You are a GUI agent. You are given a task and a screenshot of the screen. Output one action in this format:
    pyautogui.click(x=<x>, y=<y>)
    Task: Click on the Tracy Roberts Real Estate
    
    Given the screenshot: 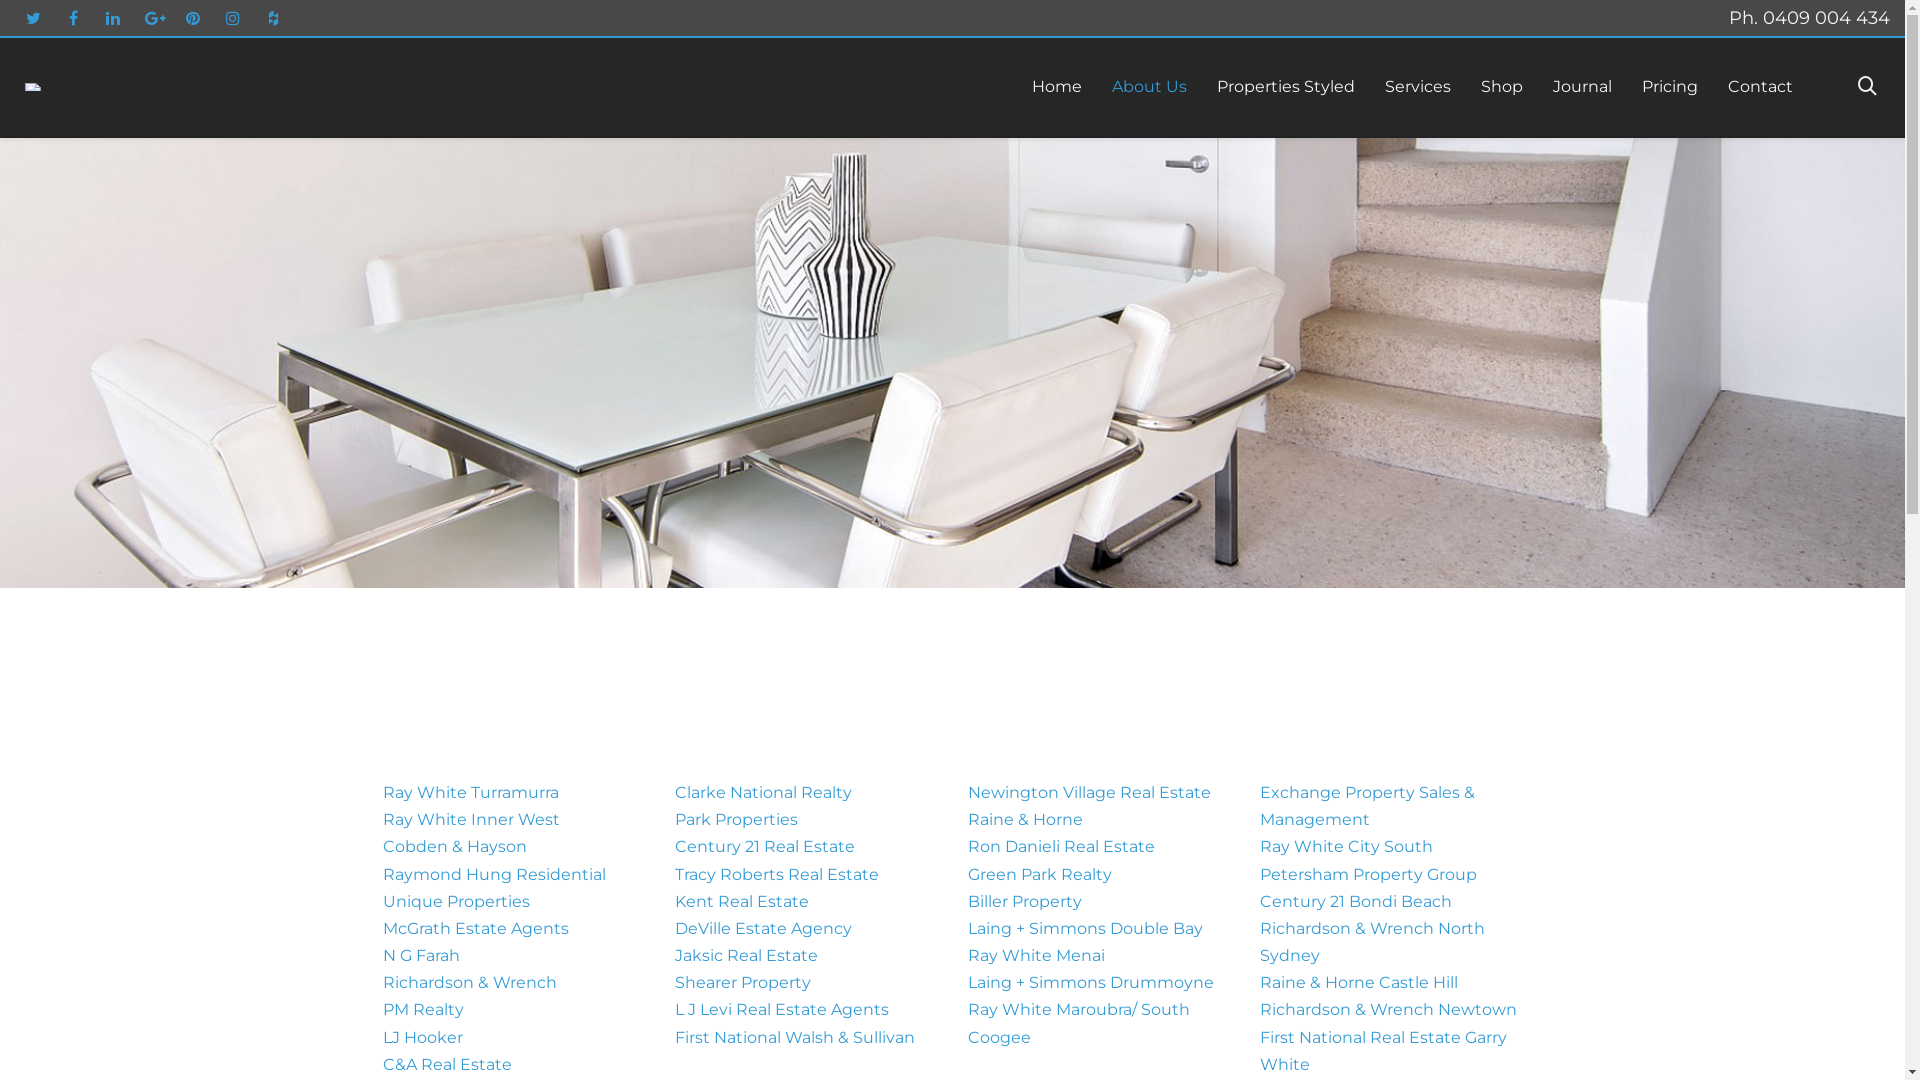 What is the action you would take?
    pyautogui.click(x=777, y=873)
    